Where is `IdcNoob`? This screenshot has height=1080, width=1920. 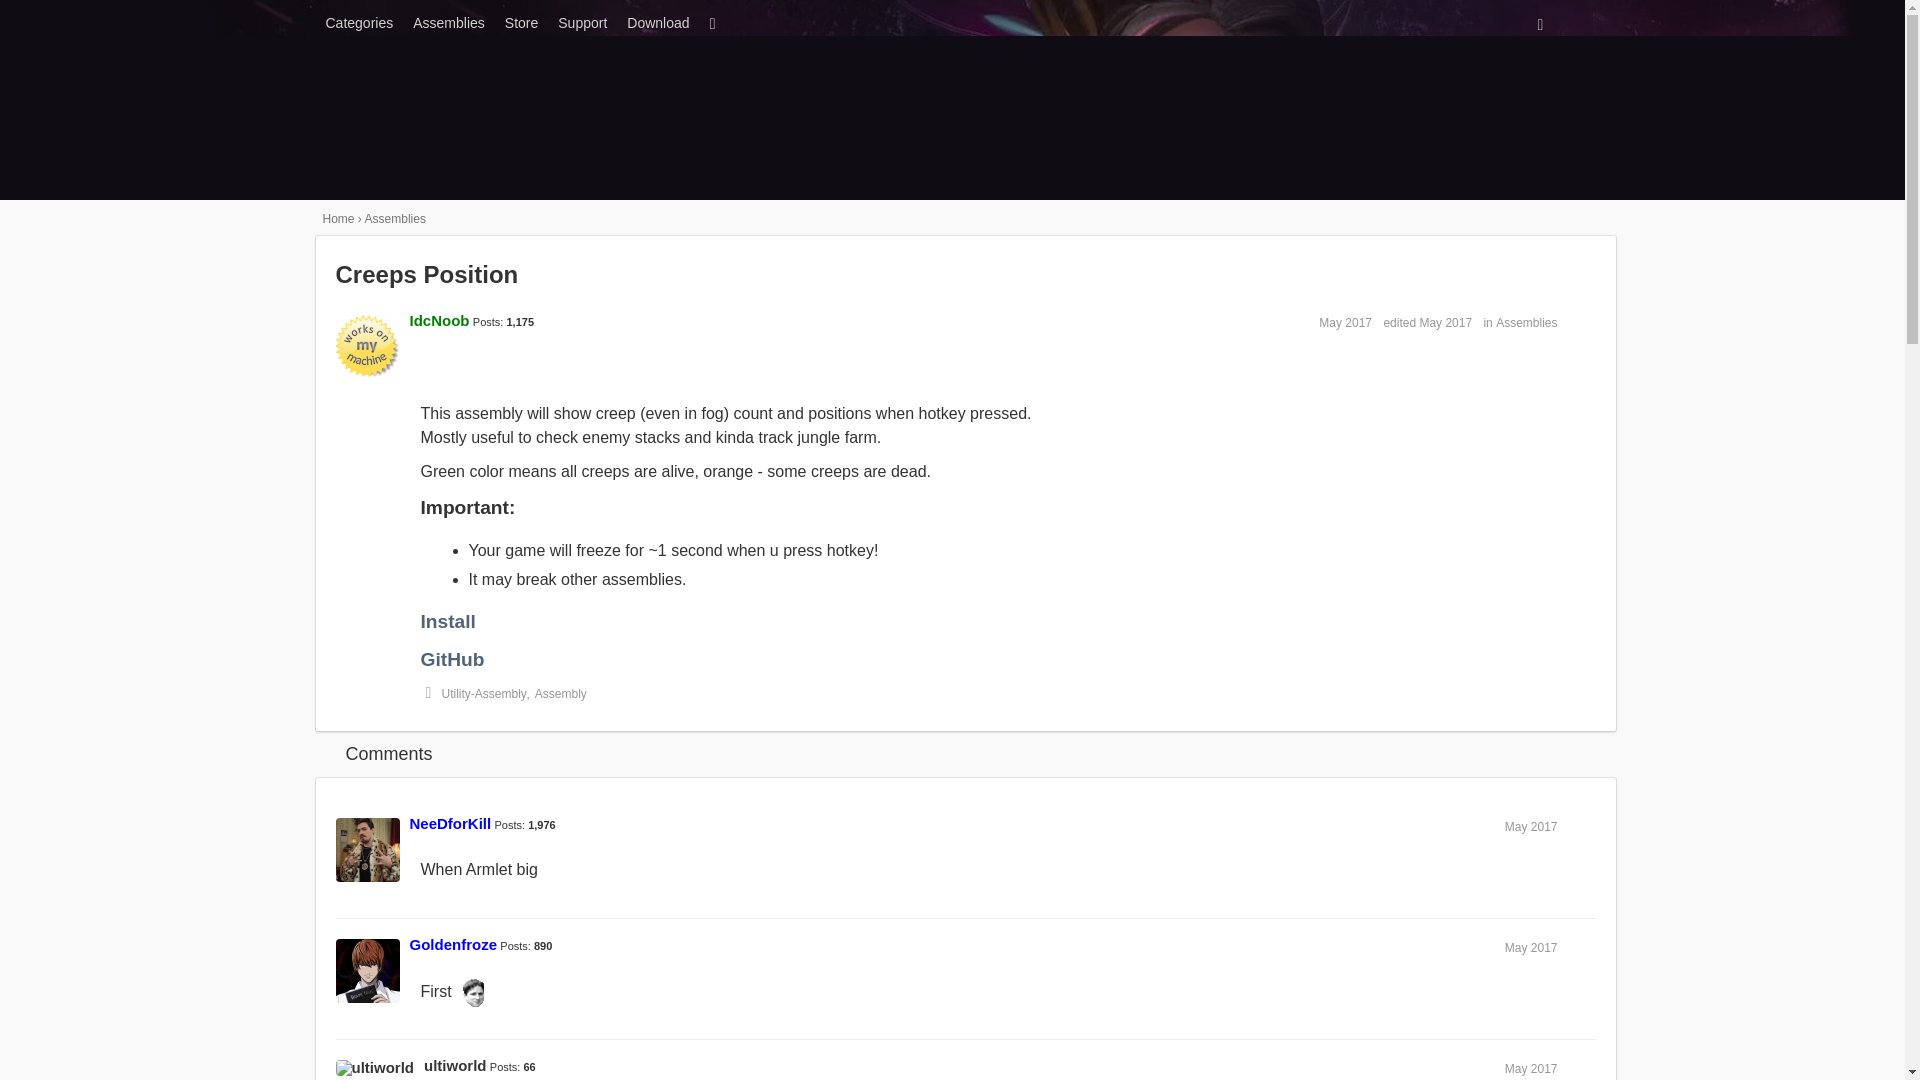
IdcNoob is located at coordinates (440, 320).